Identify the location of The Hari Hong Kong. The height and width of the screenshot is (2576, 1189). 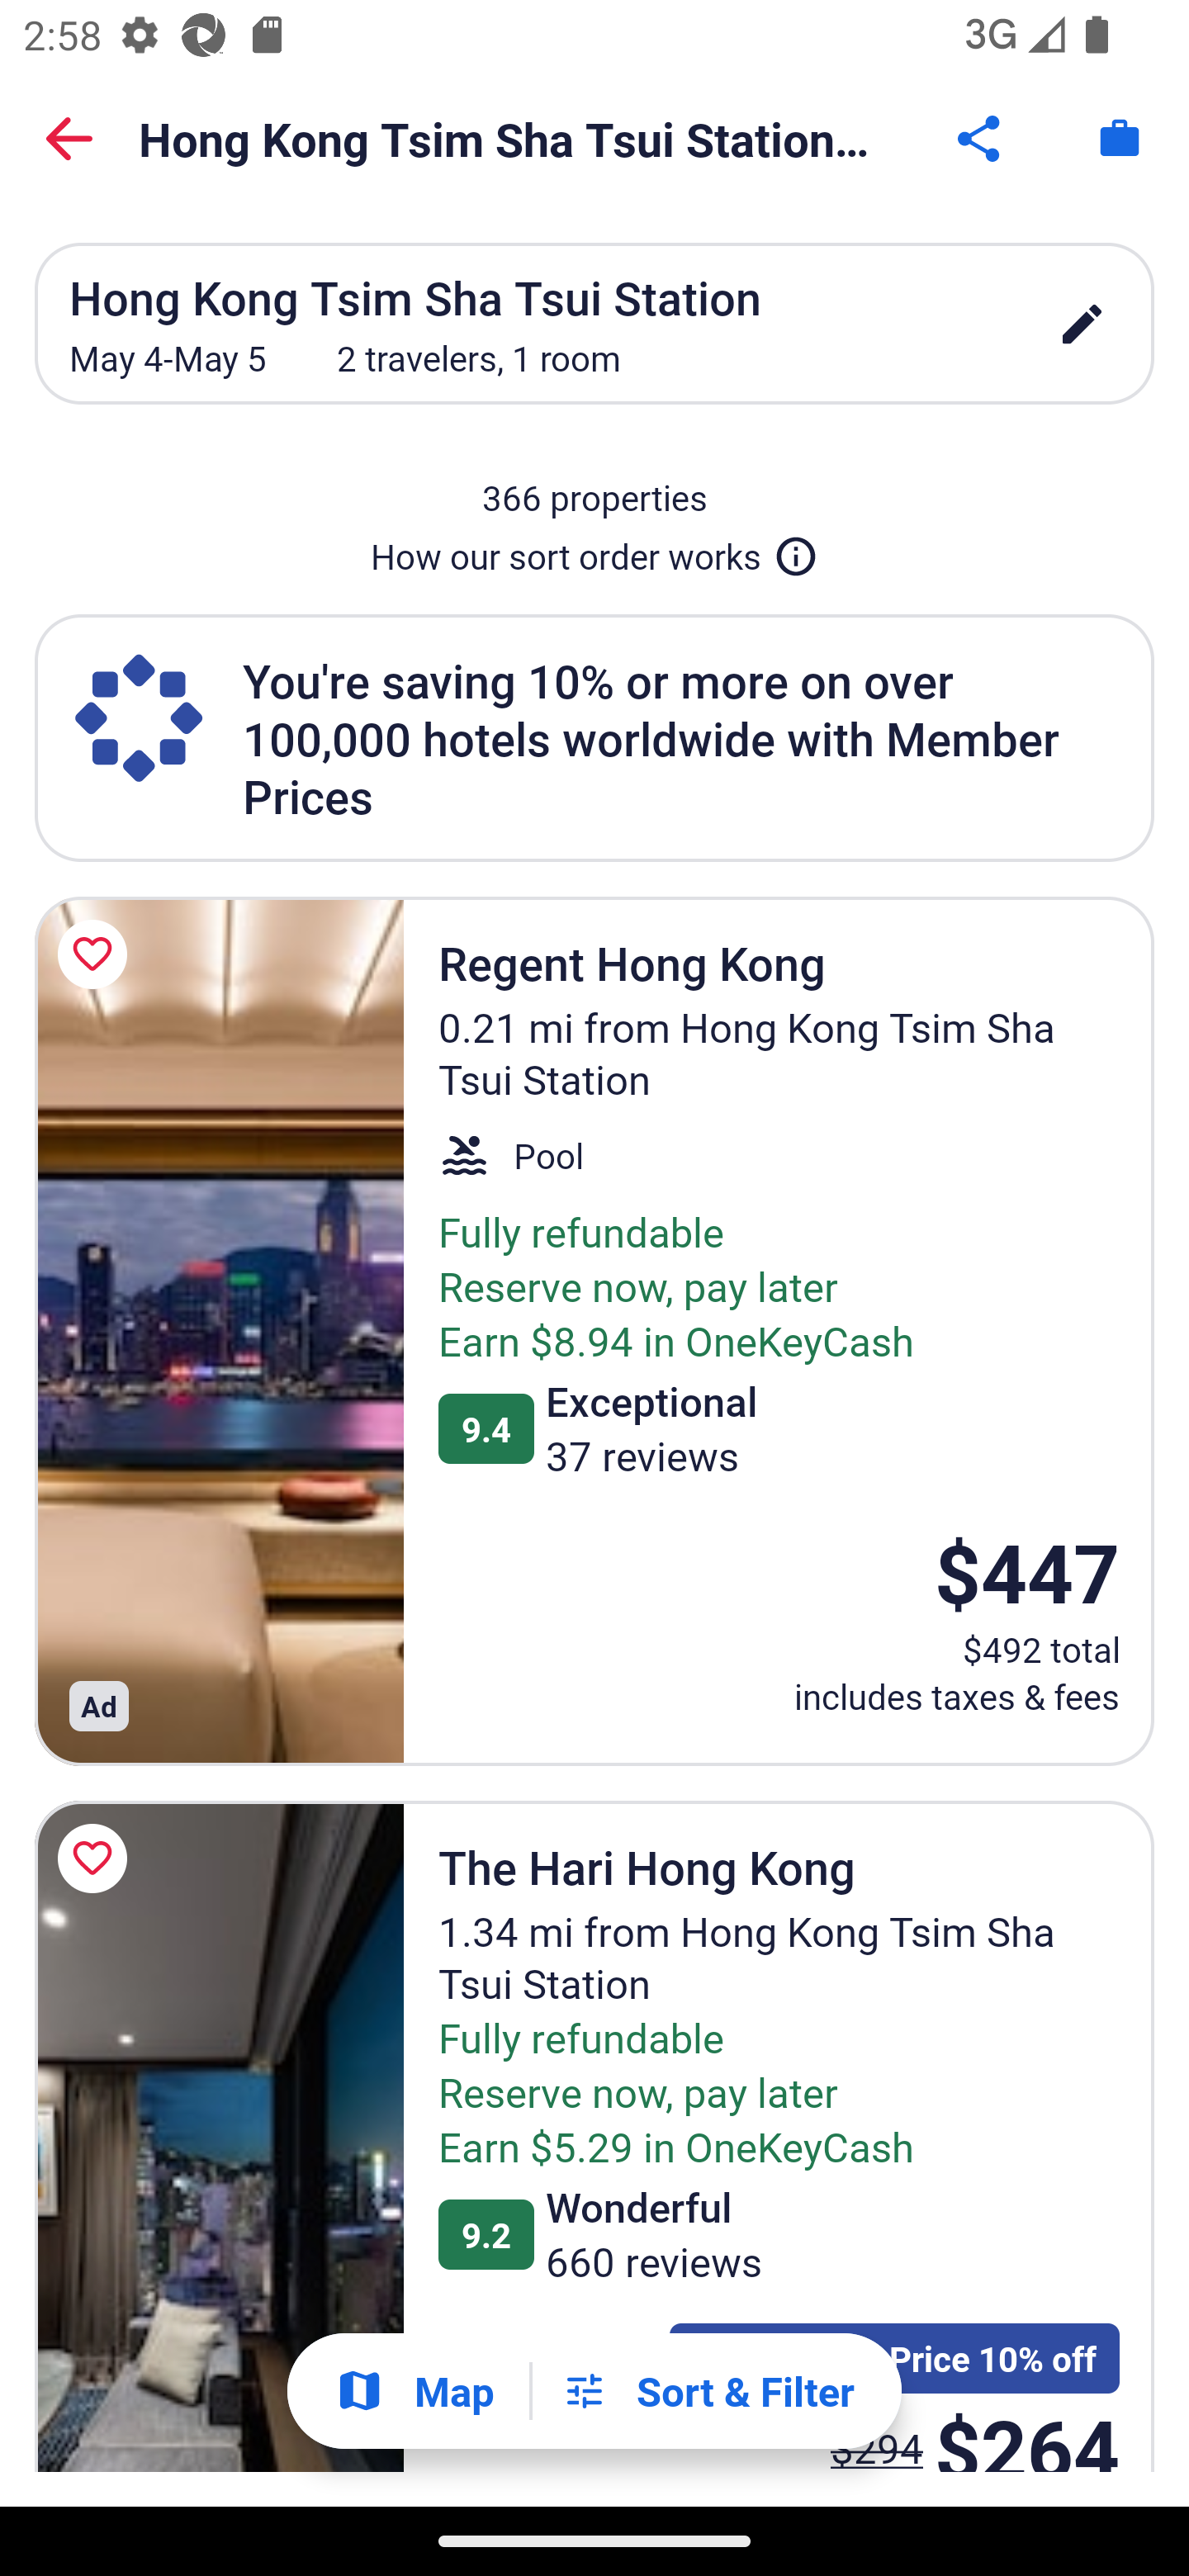
(219, 2137).